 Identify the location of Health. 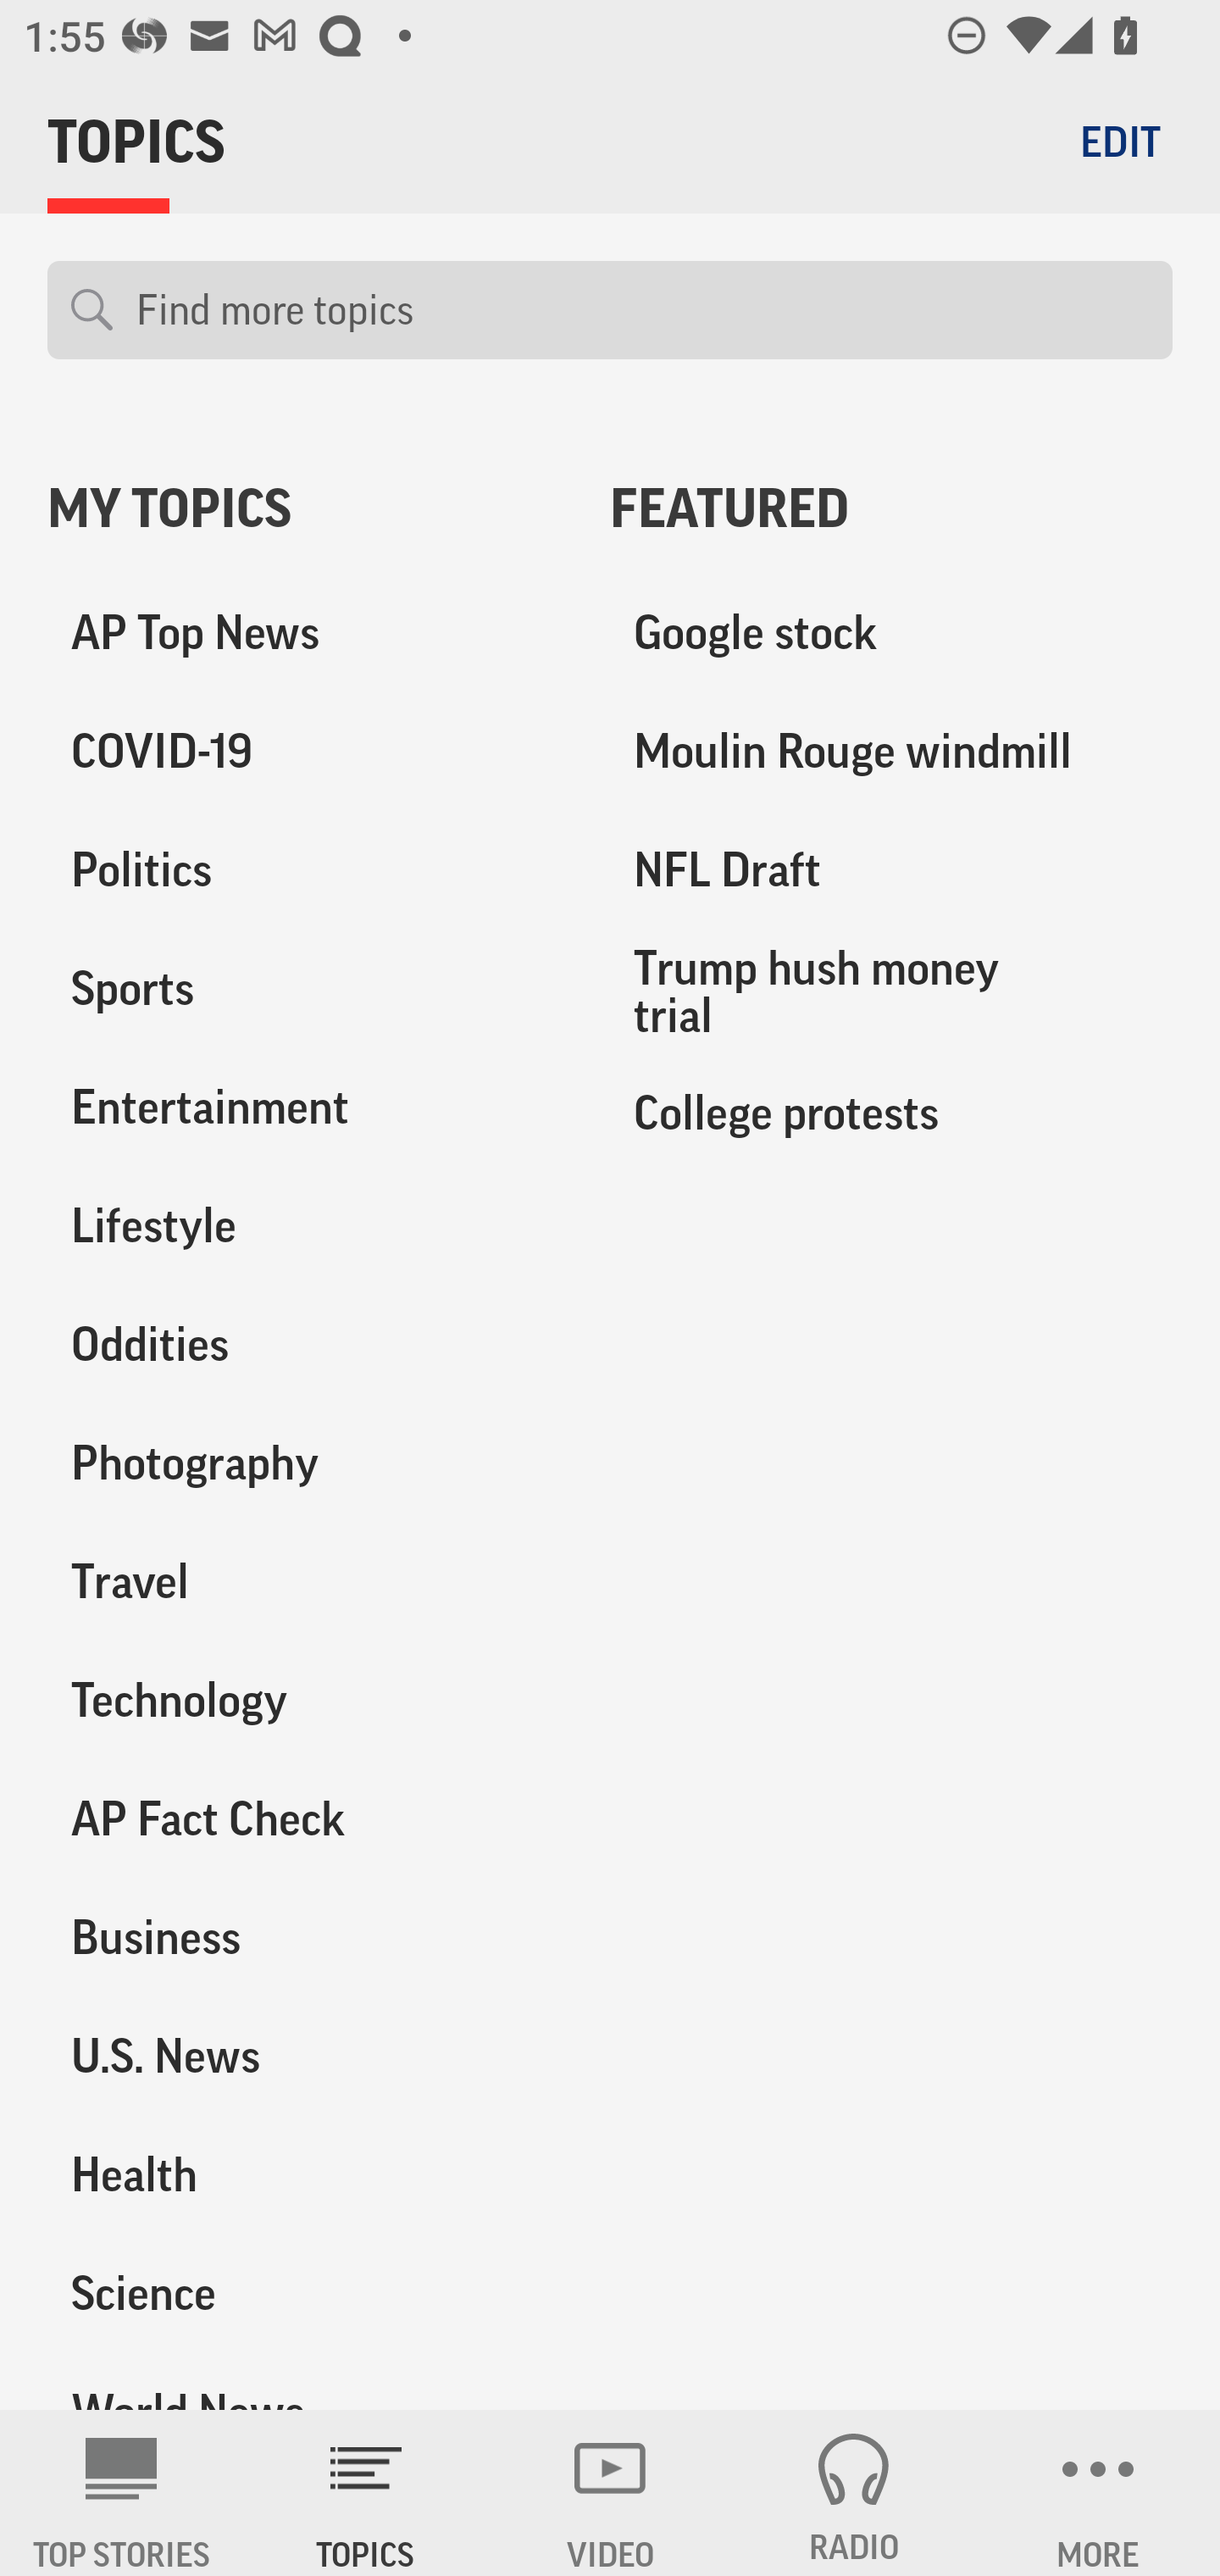
(305, 2173).